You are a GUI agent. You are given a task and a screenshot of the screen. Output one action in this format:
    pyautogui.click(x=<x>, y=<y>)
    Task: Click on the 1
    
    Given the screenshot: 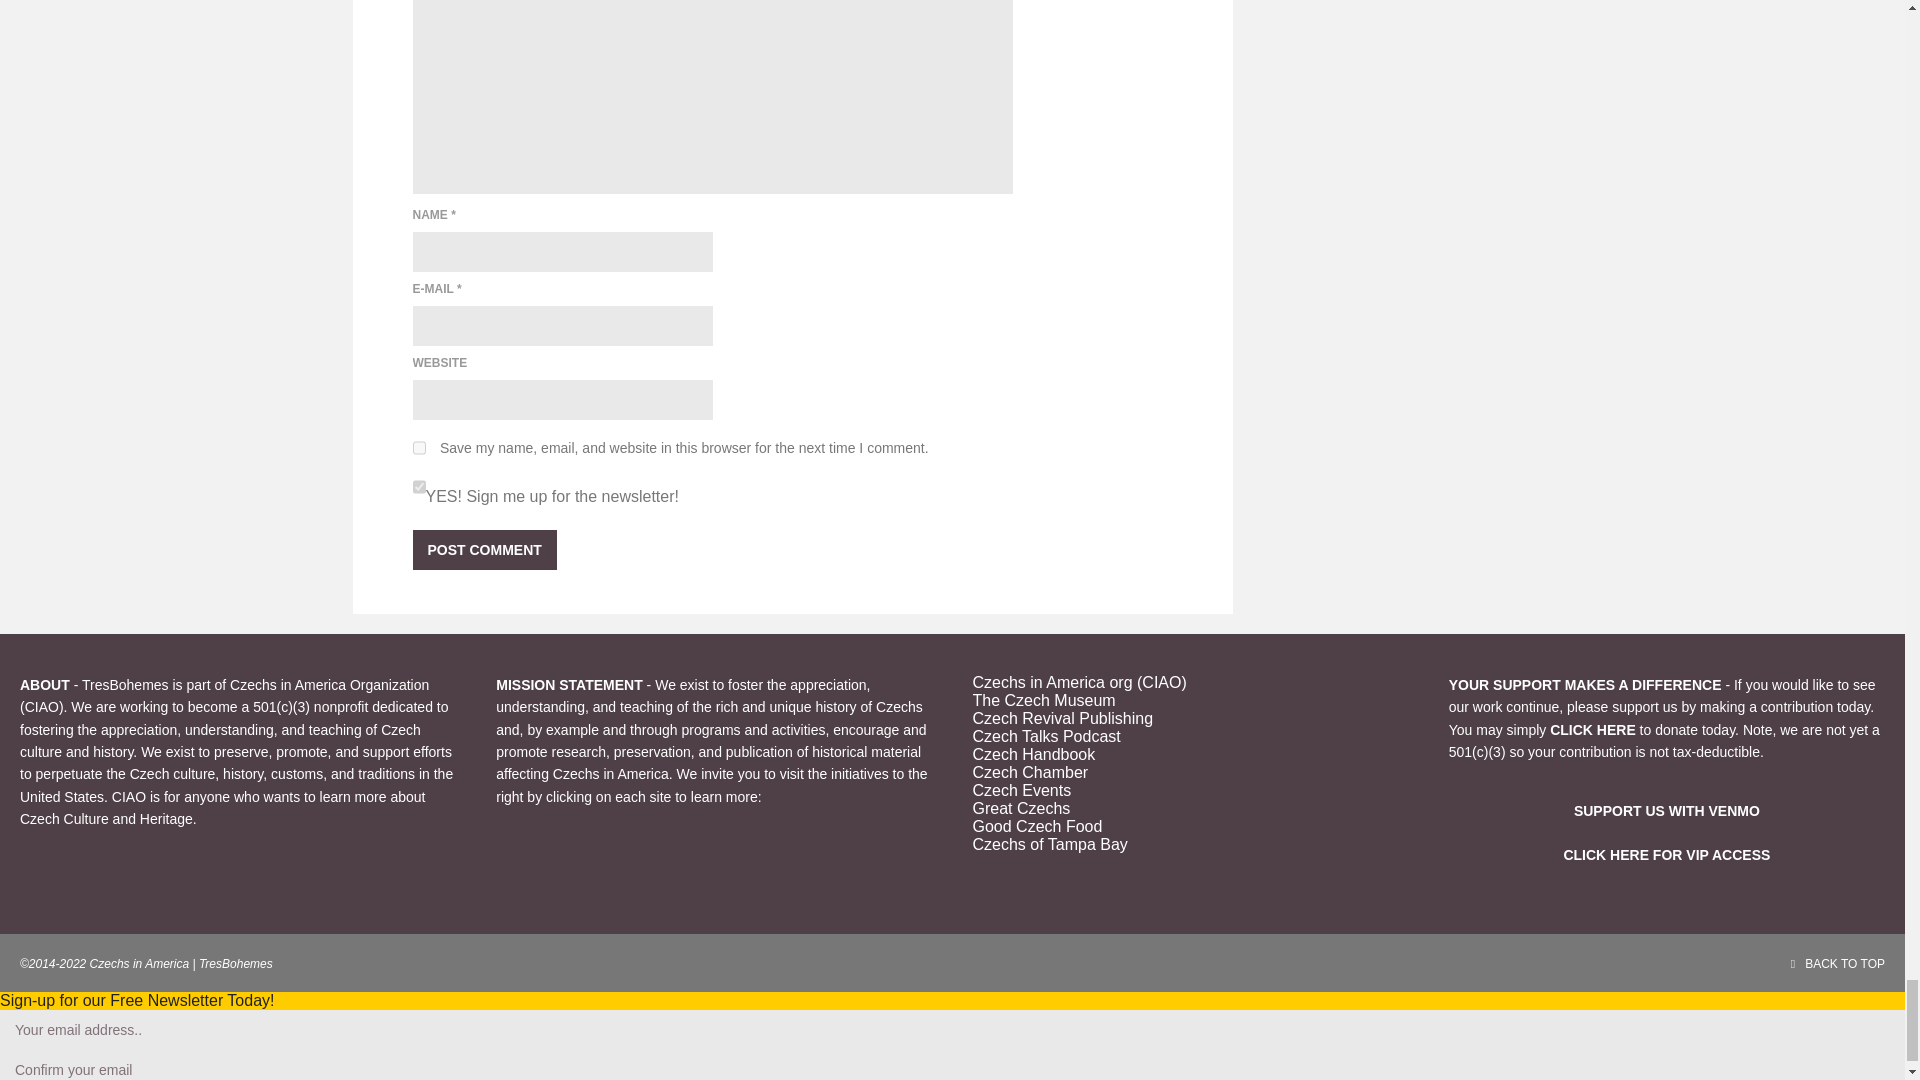 What is the action you would take?
    pyautogui.click(x=418, y=486)
    